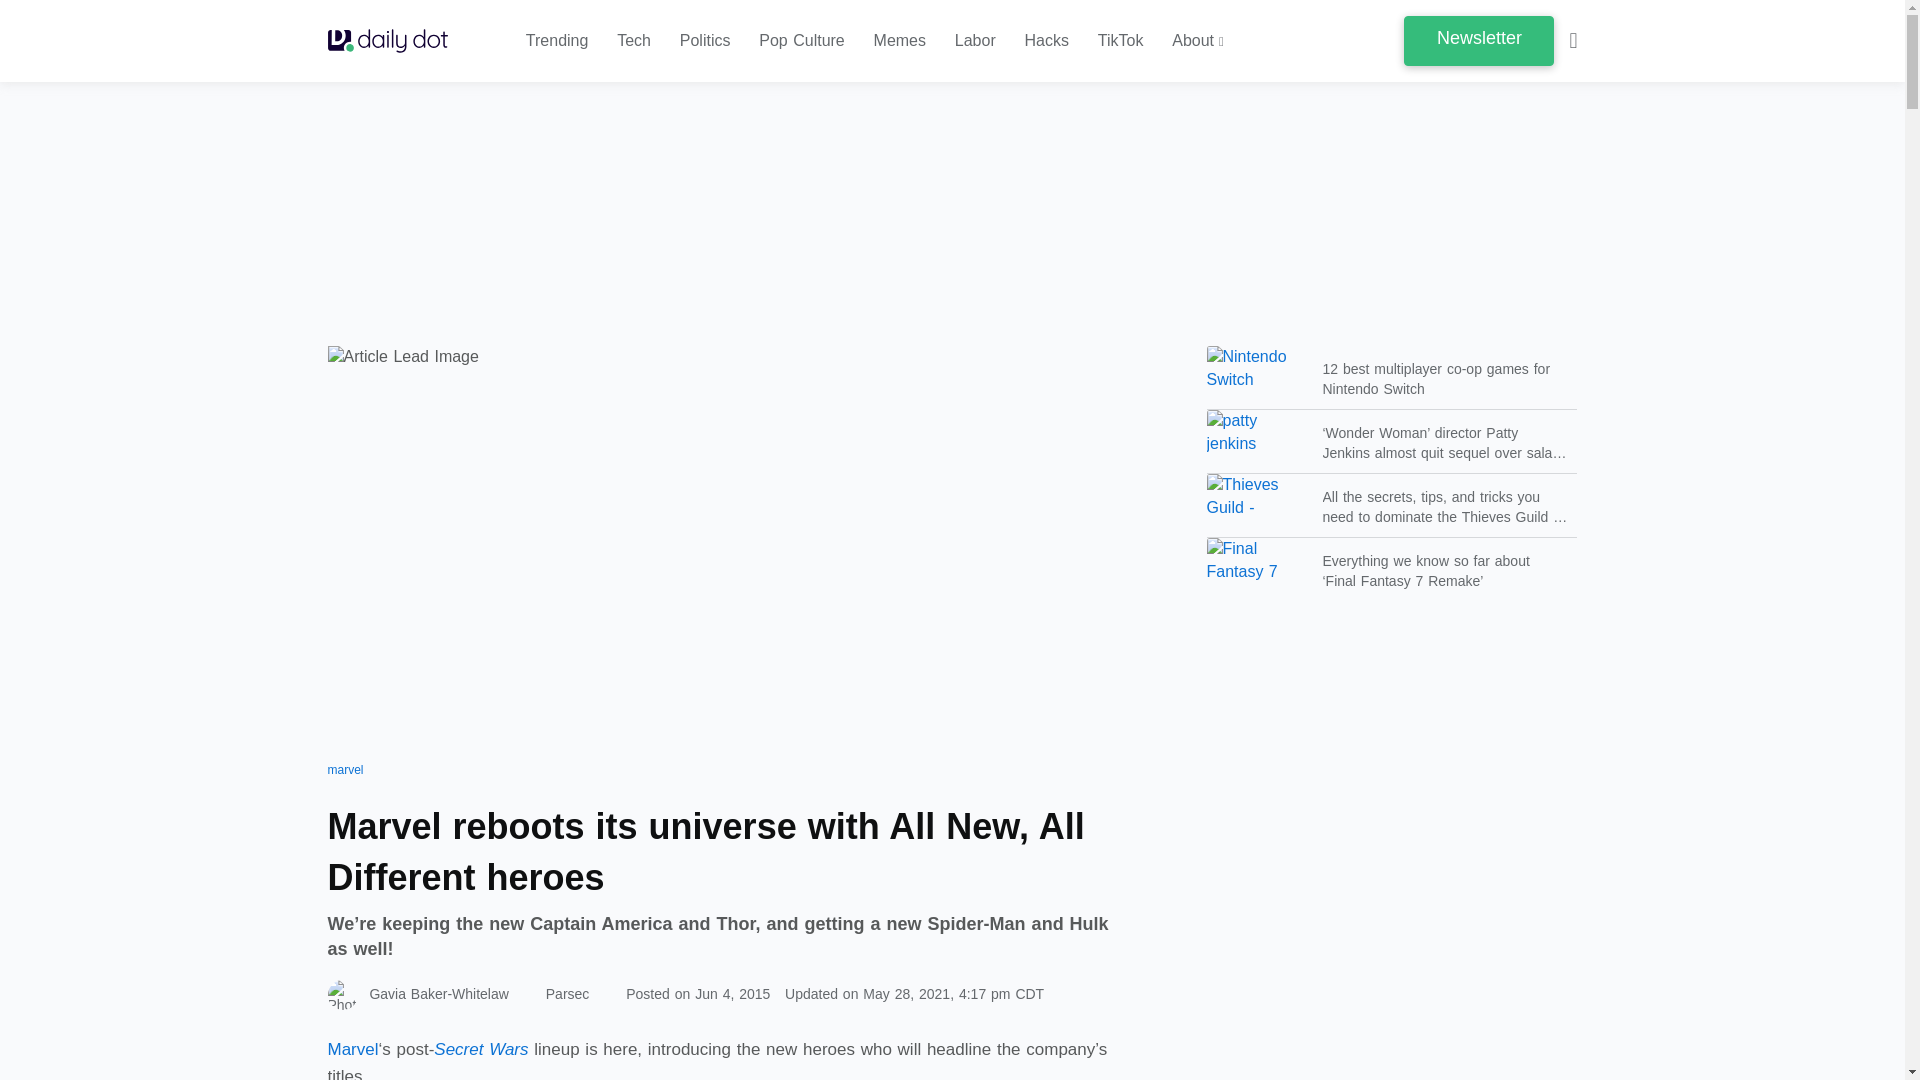 The image size is (1920, 1080). What do you see at coordinates (899, 41) in the screenshot?
I see `Memes` at bounding box center [899, 41].